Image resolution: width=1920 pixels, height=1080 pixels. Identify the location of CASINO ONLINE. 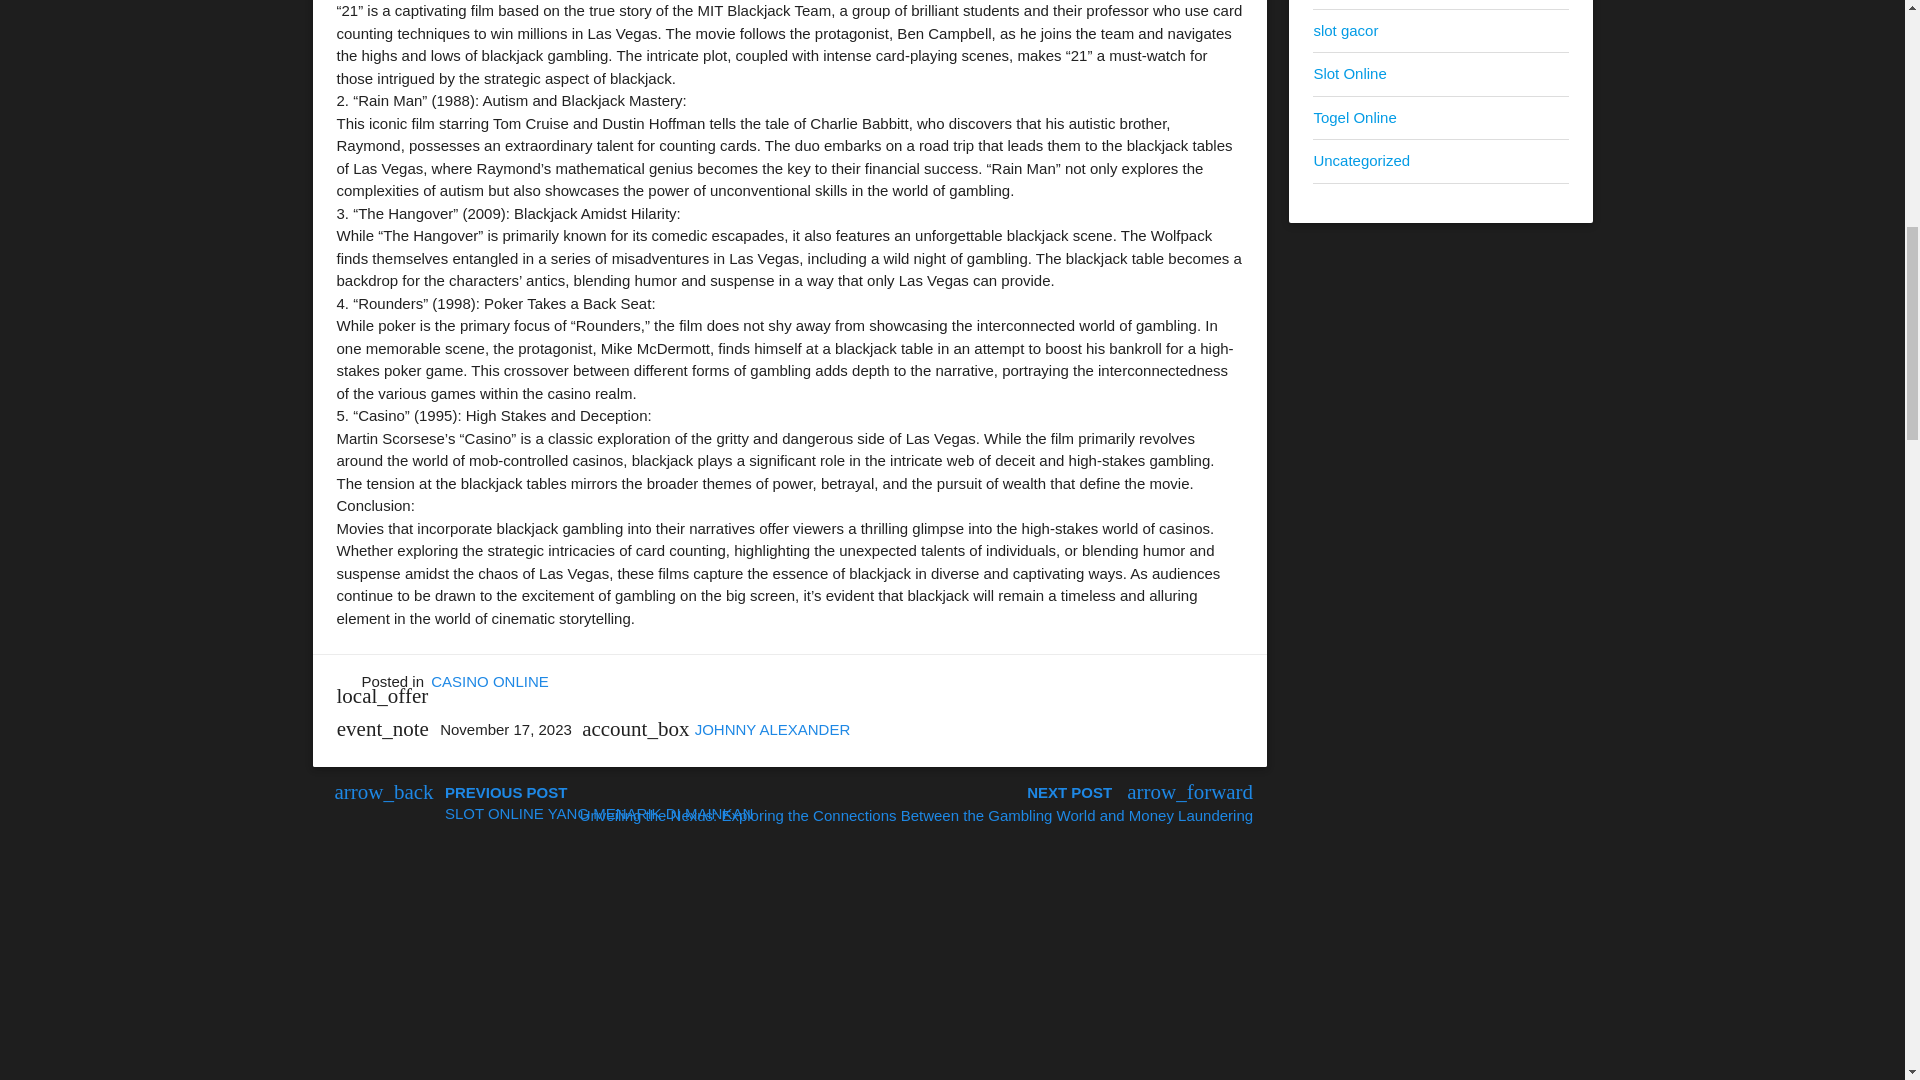
(490, 681).